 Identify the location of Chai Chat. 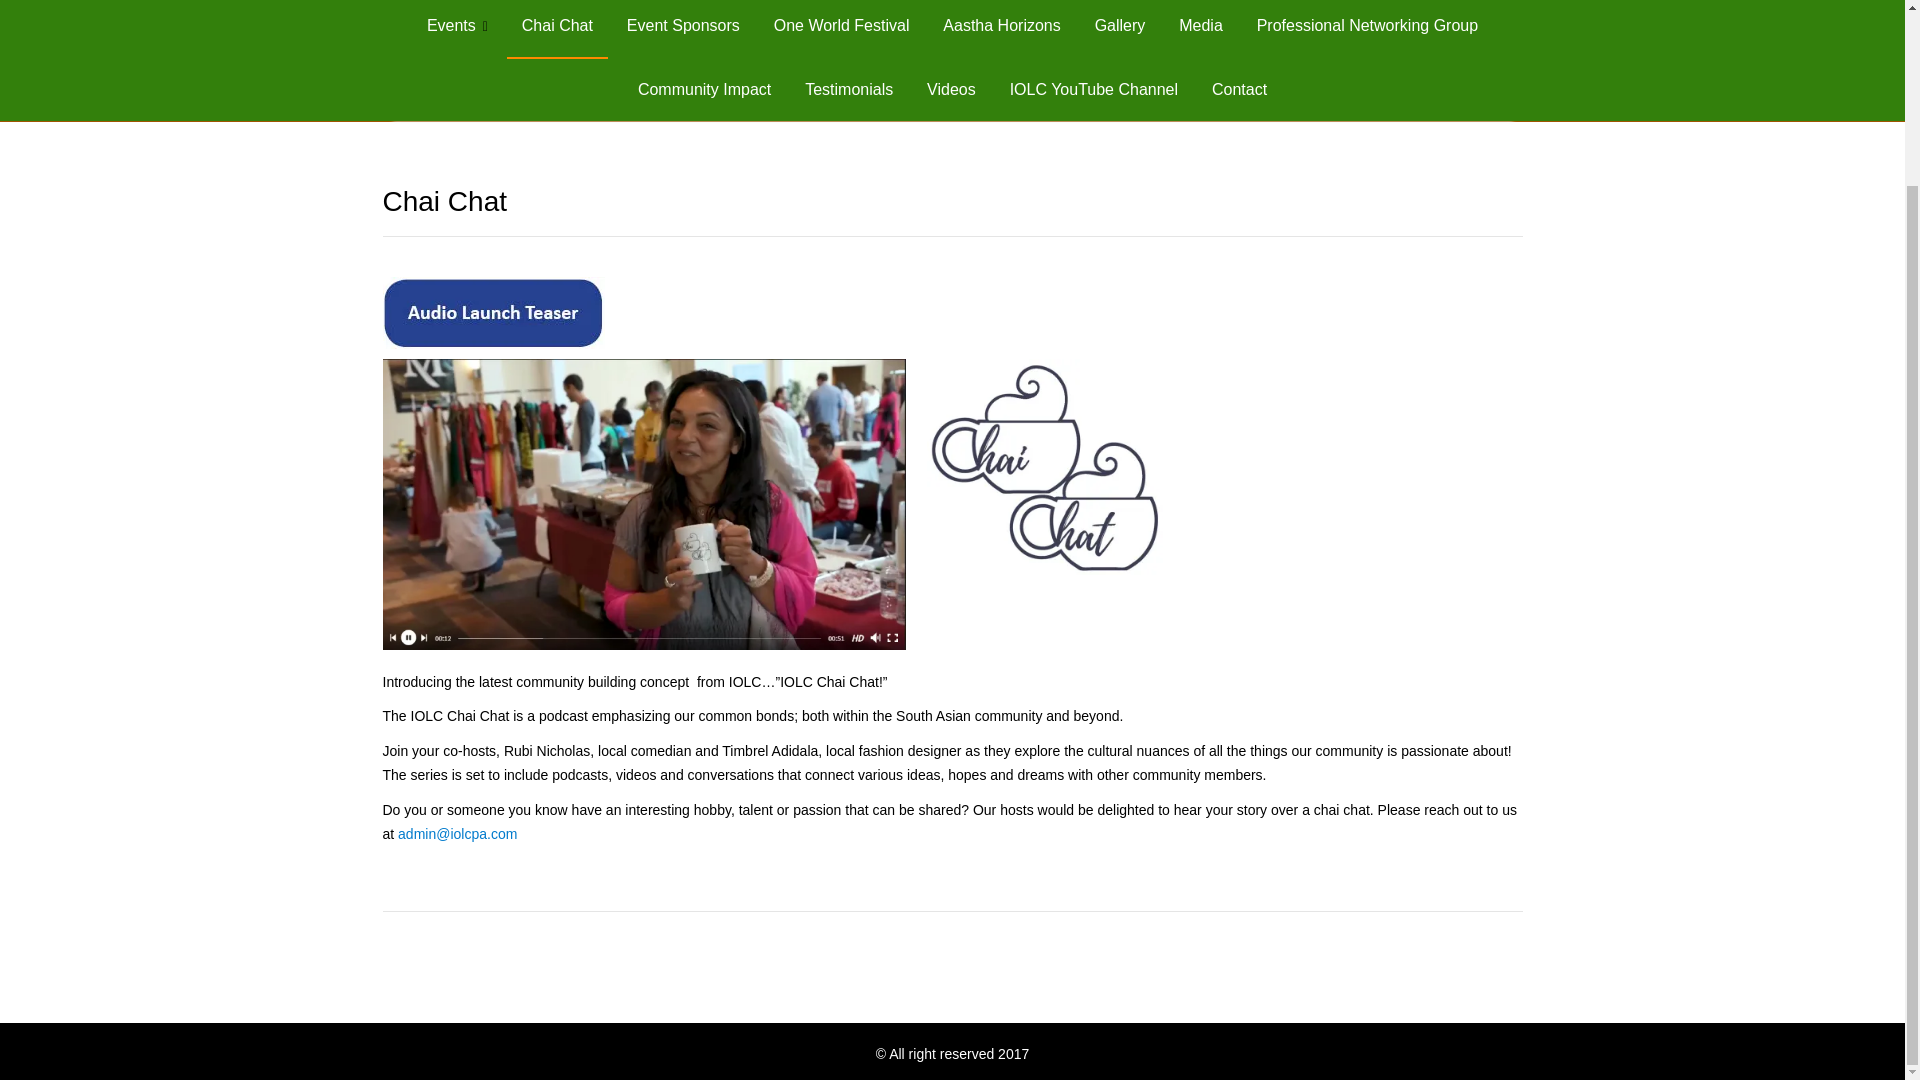
(557, 28).